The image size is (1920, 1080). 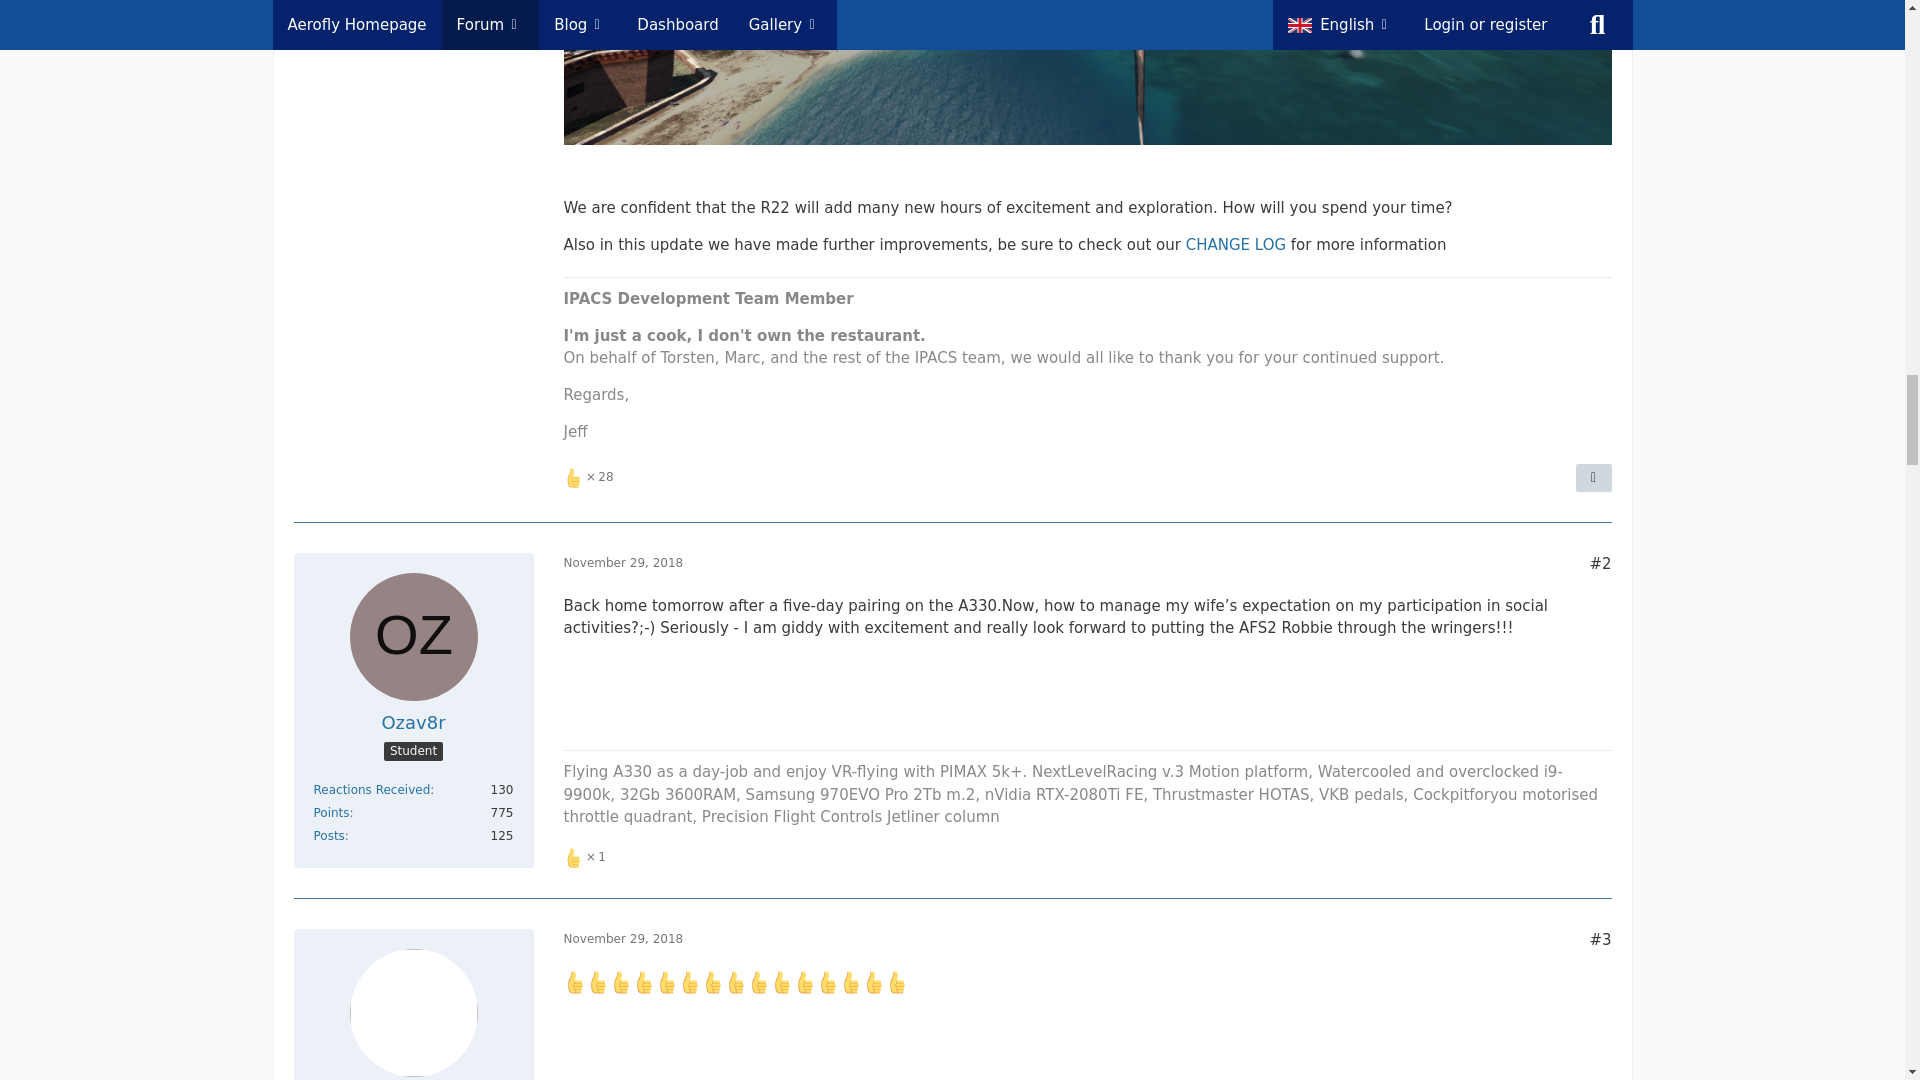 What do you see at coordinates (576, 982) in the screenshot?
I see `thumbup` at bounding box center [576, 982].